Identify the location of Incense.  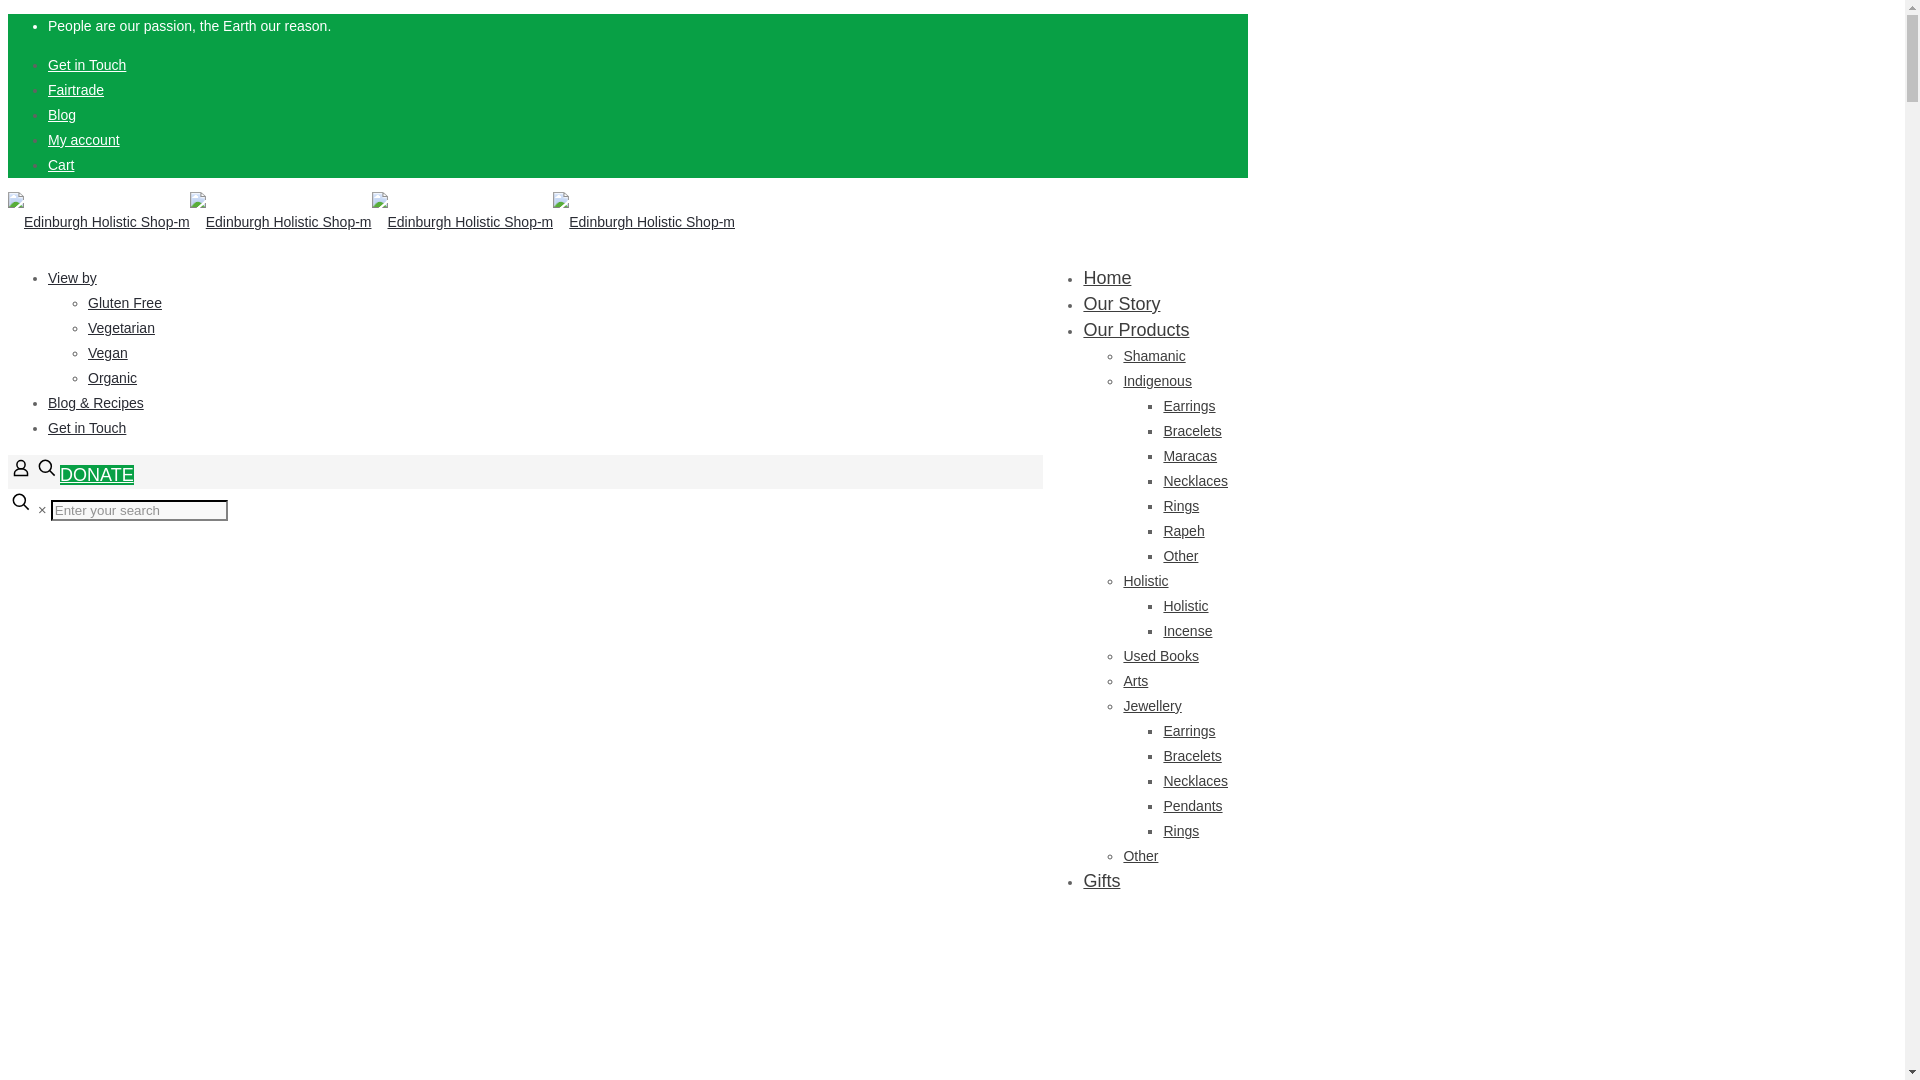
(1187, 631).